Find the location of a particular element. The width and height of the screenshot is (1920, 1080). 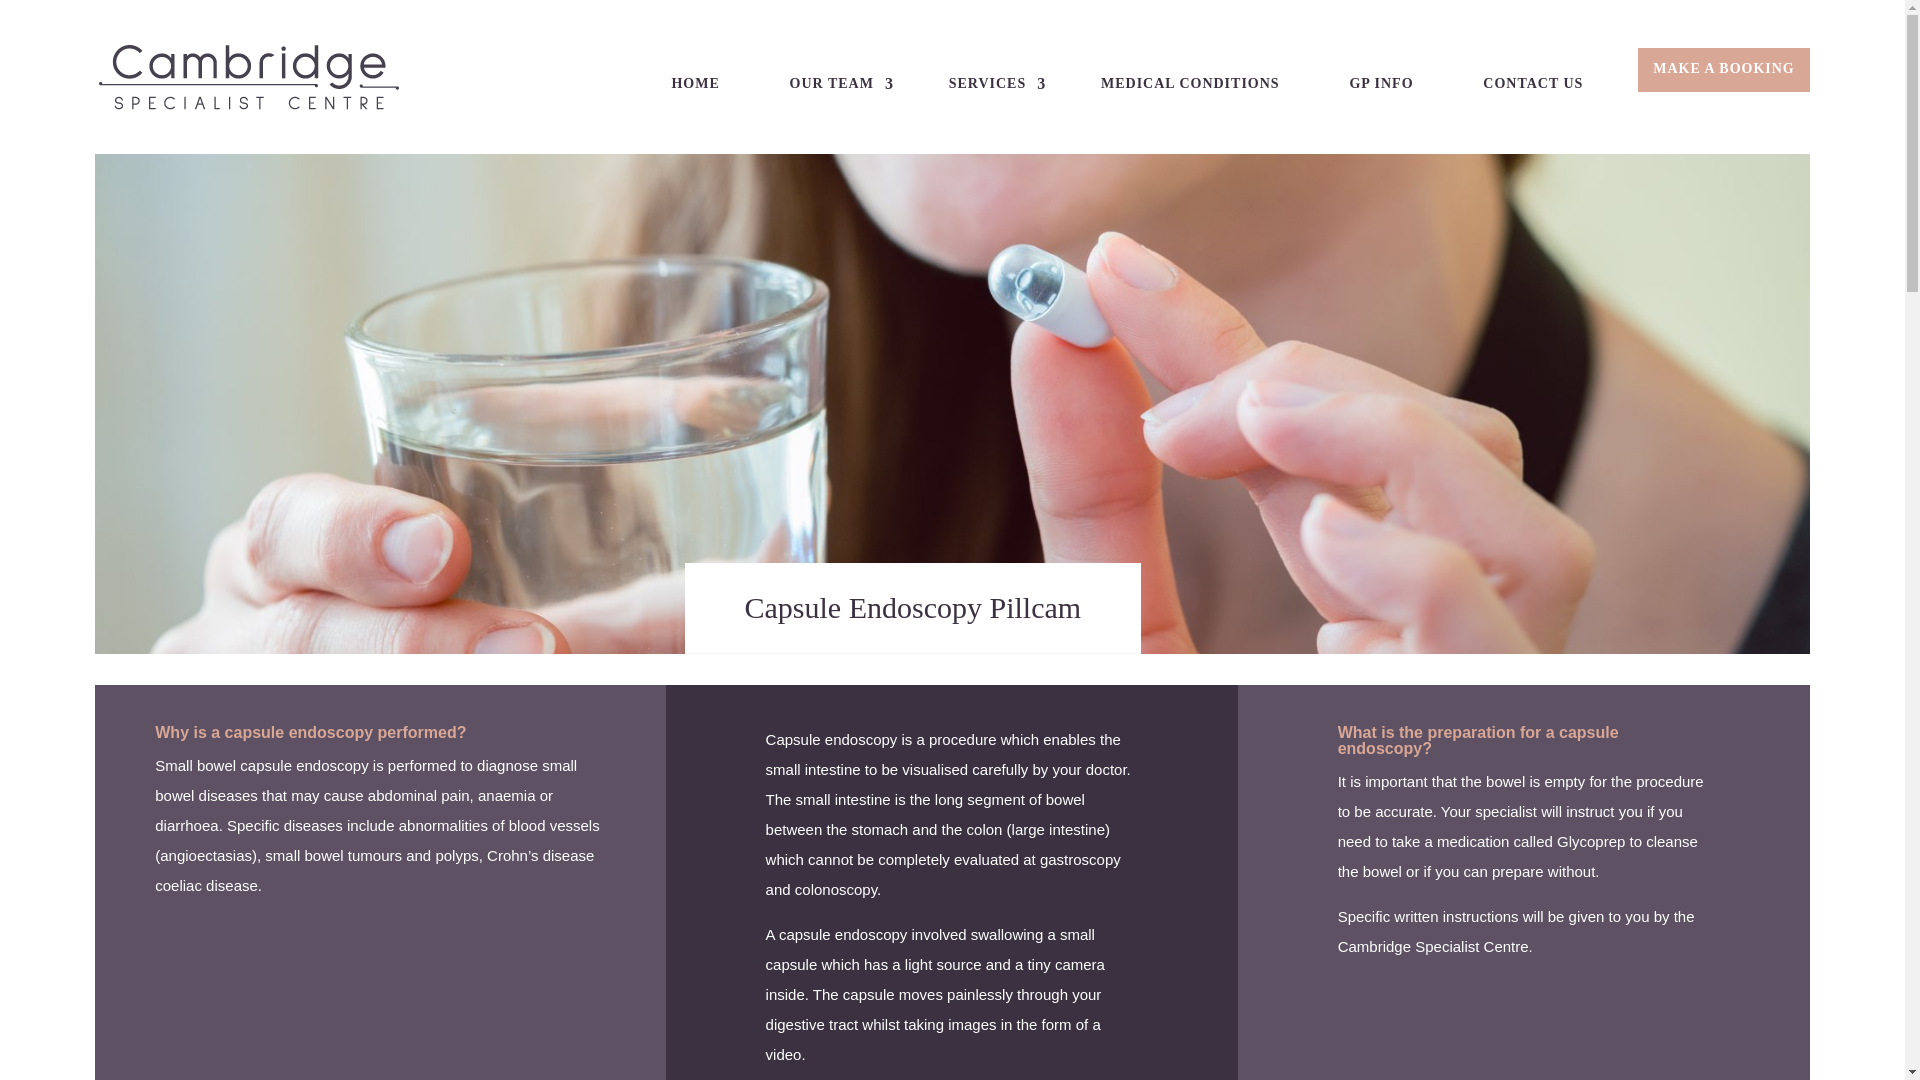

HOME is located at coordinates (694, 100).